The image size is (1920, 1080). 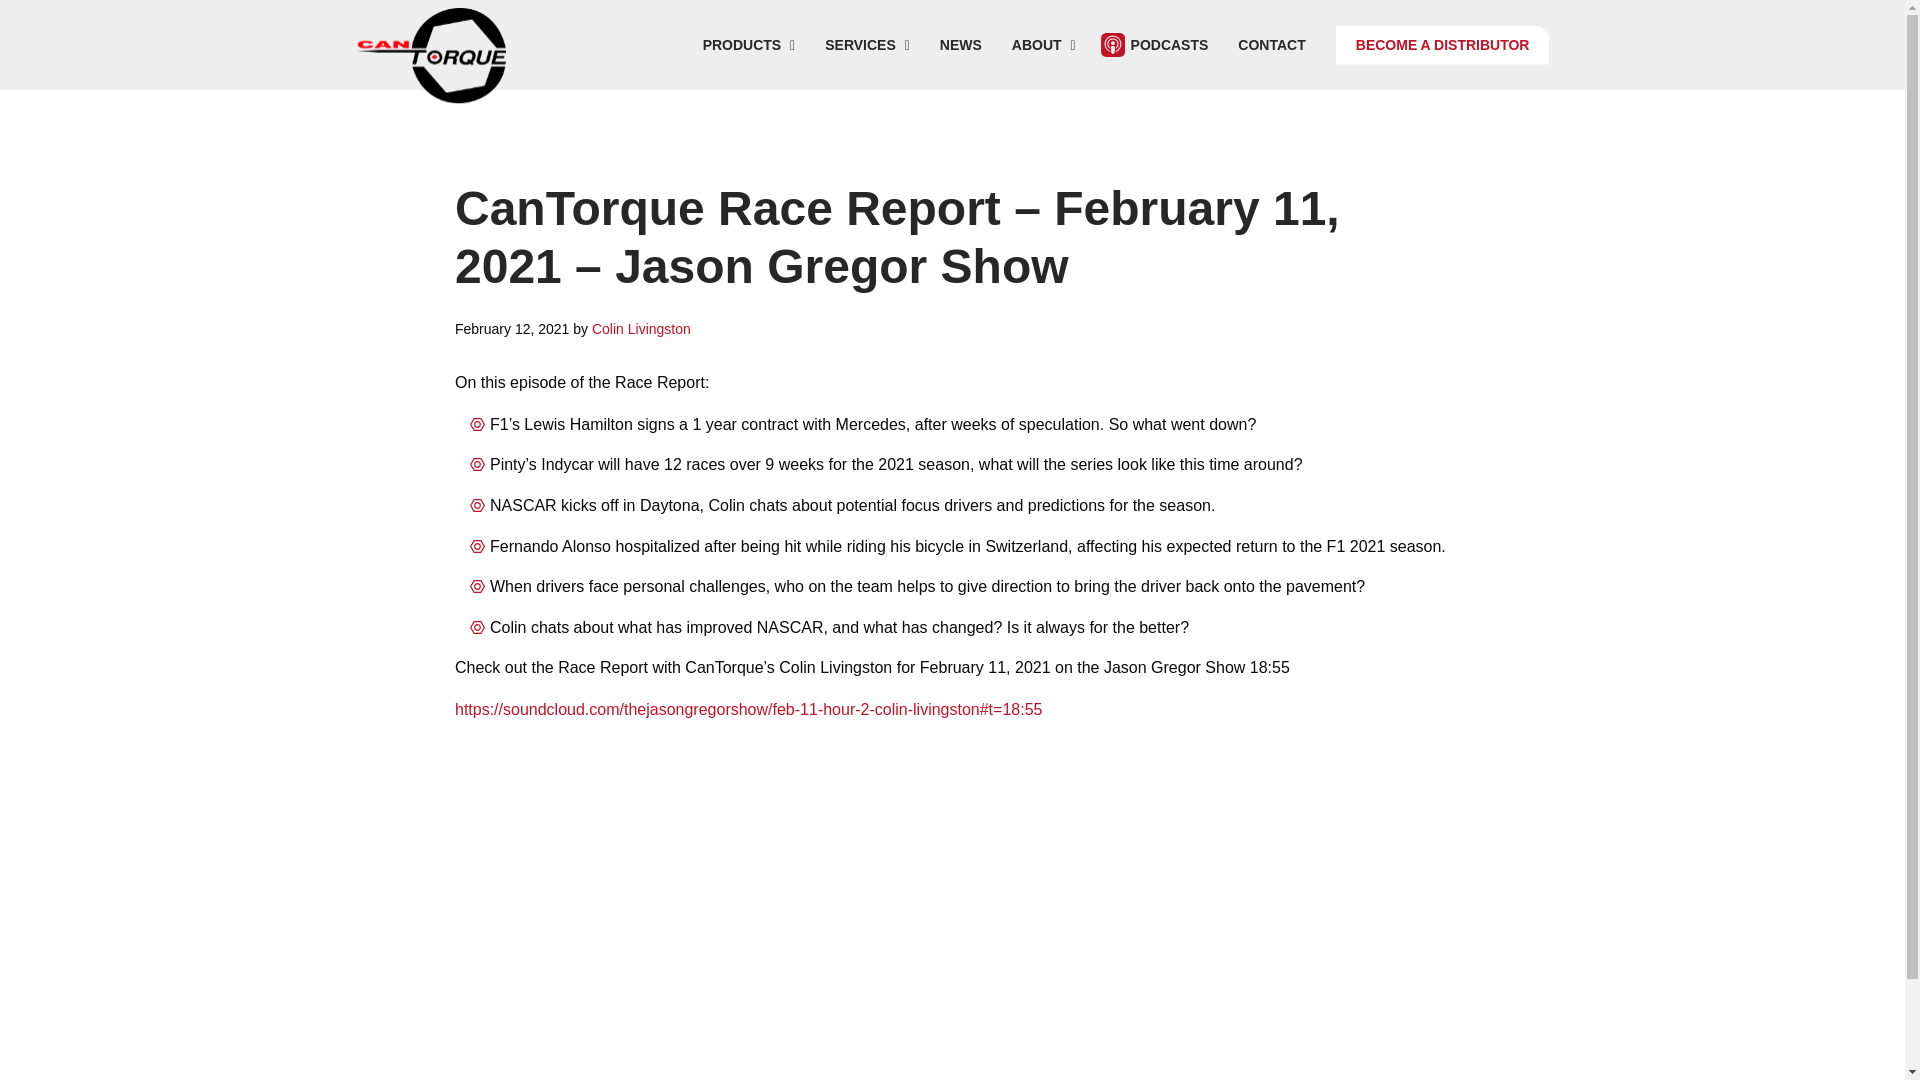 What do you see at coordinates (1442, 44) in the screenshot?
I see `BECOME A DISTRIBUTOR` at bounding box center [1442, 44].